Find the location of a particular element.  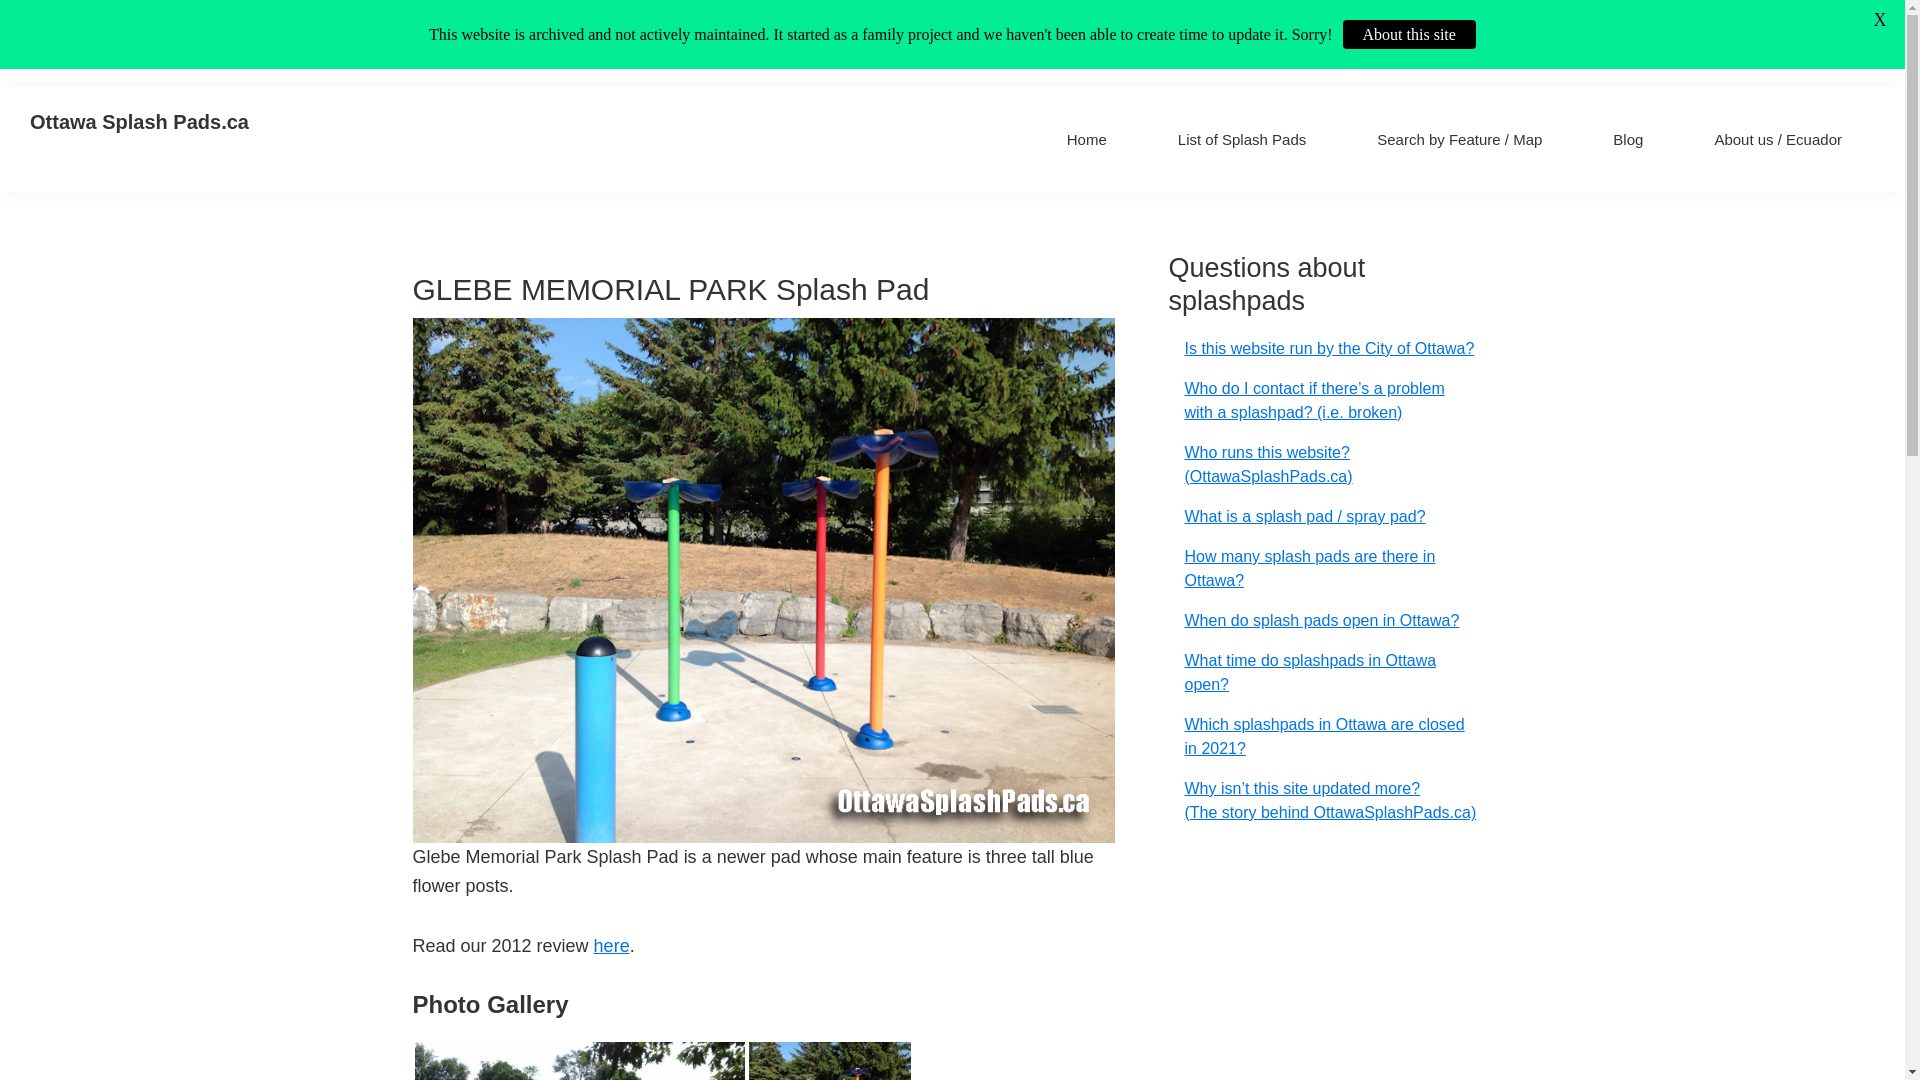

About this site is located at coordinates (1409, 34).